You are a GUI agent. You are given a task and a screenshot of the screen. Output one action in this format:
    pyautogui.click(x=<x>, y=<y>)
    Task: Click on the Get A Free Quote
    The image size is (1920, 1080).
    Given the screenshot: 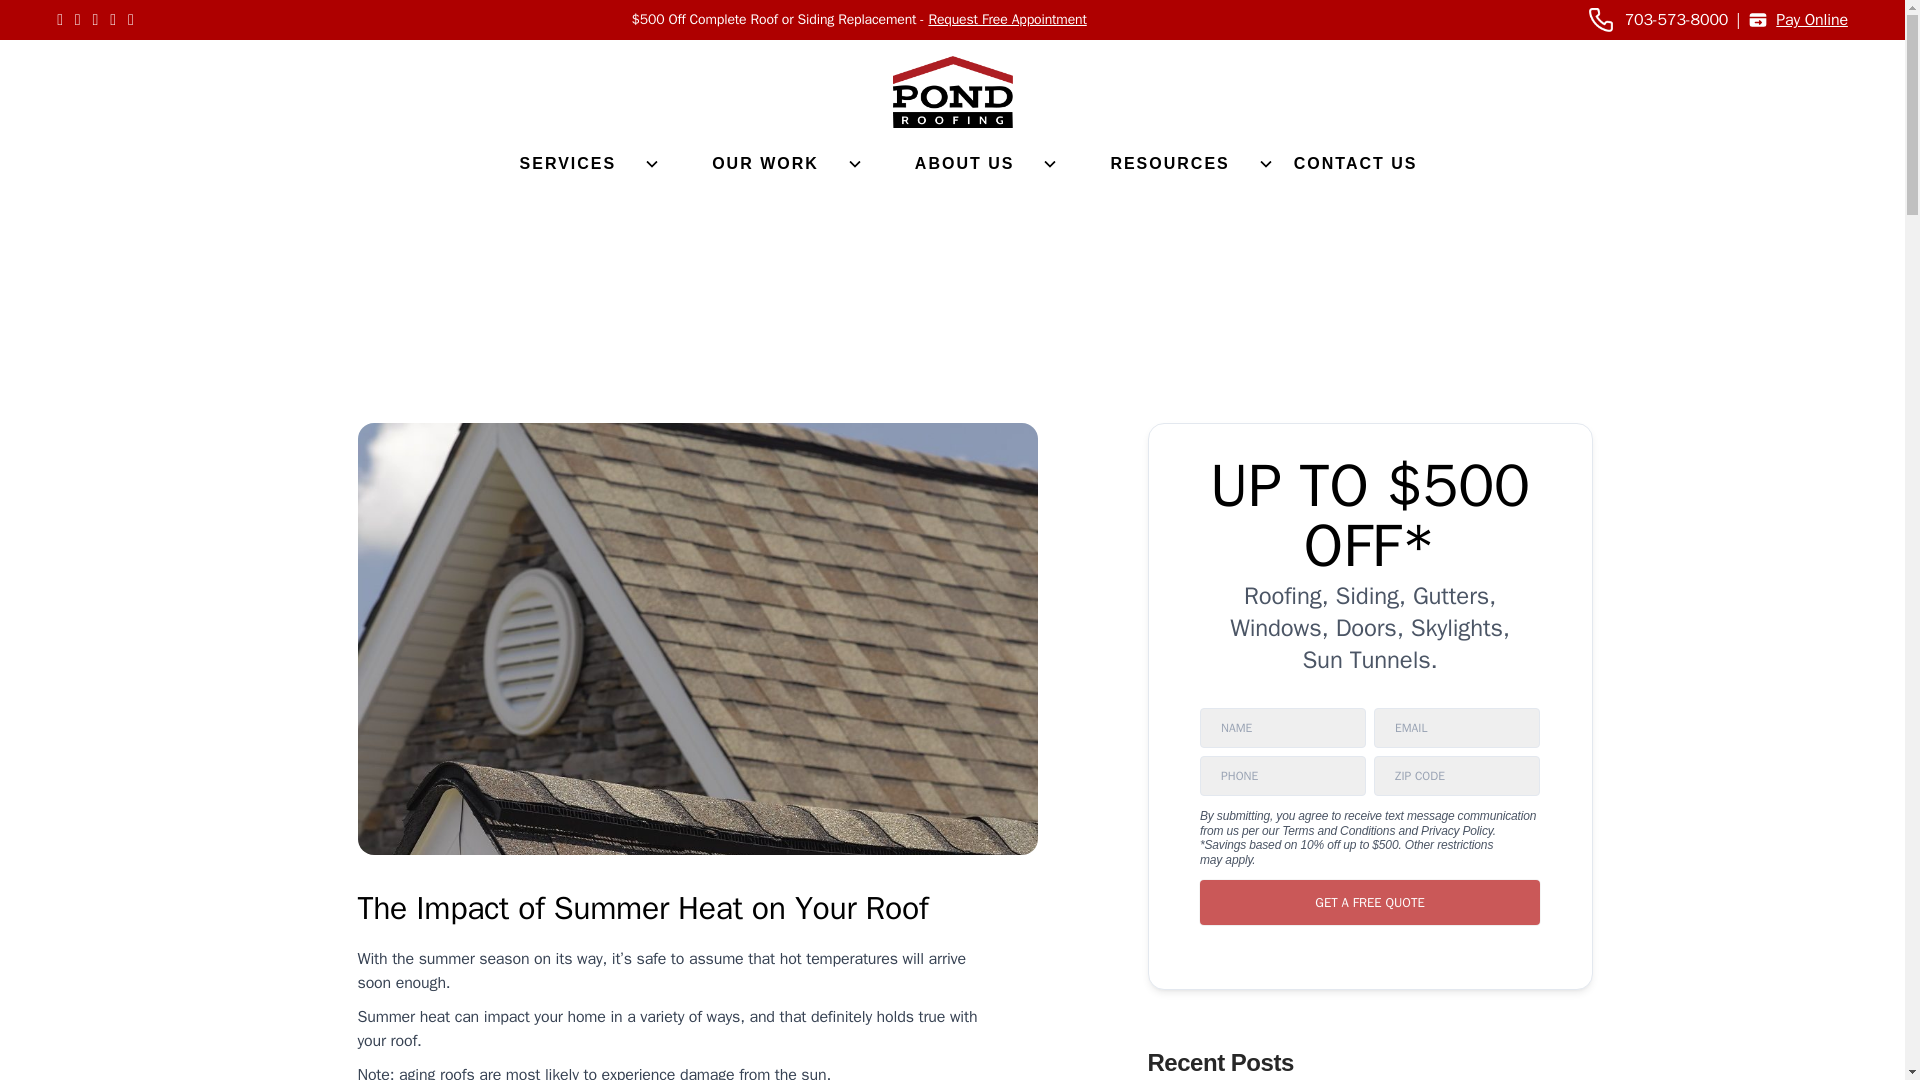 What is the action you would take?
    pyautogui.click(x=1370, y=902)
    